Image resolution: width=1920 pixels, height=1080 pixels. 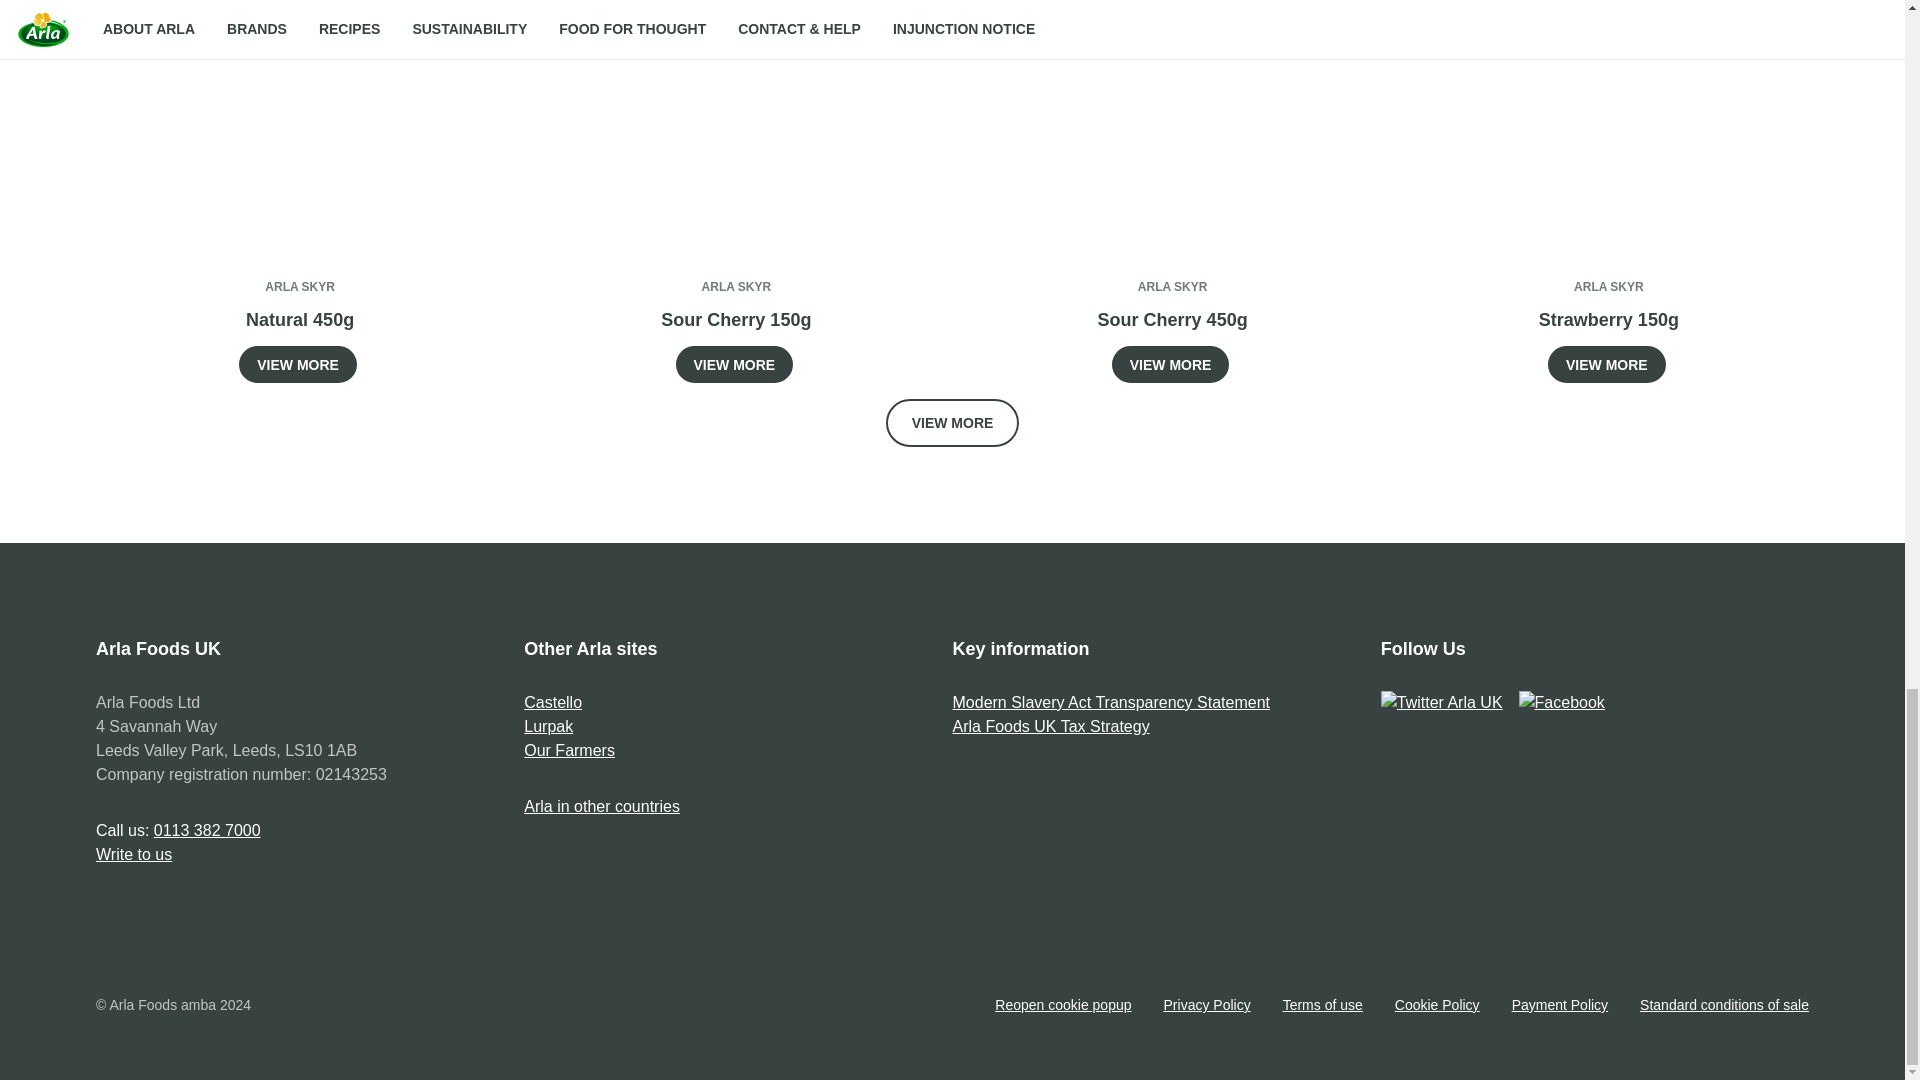 What do you see at coordinates (569, 750) in the screenshot?
I see `Our Farmers` at bounding box center [569, 750].